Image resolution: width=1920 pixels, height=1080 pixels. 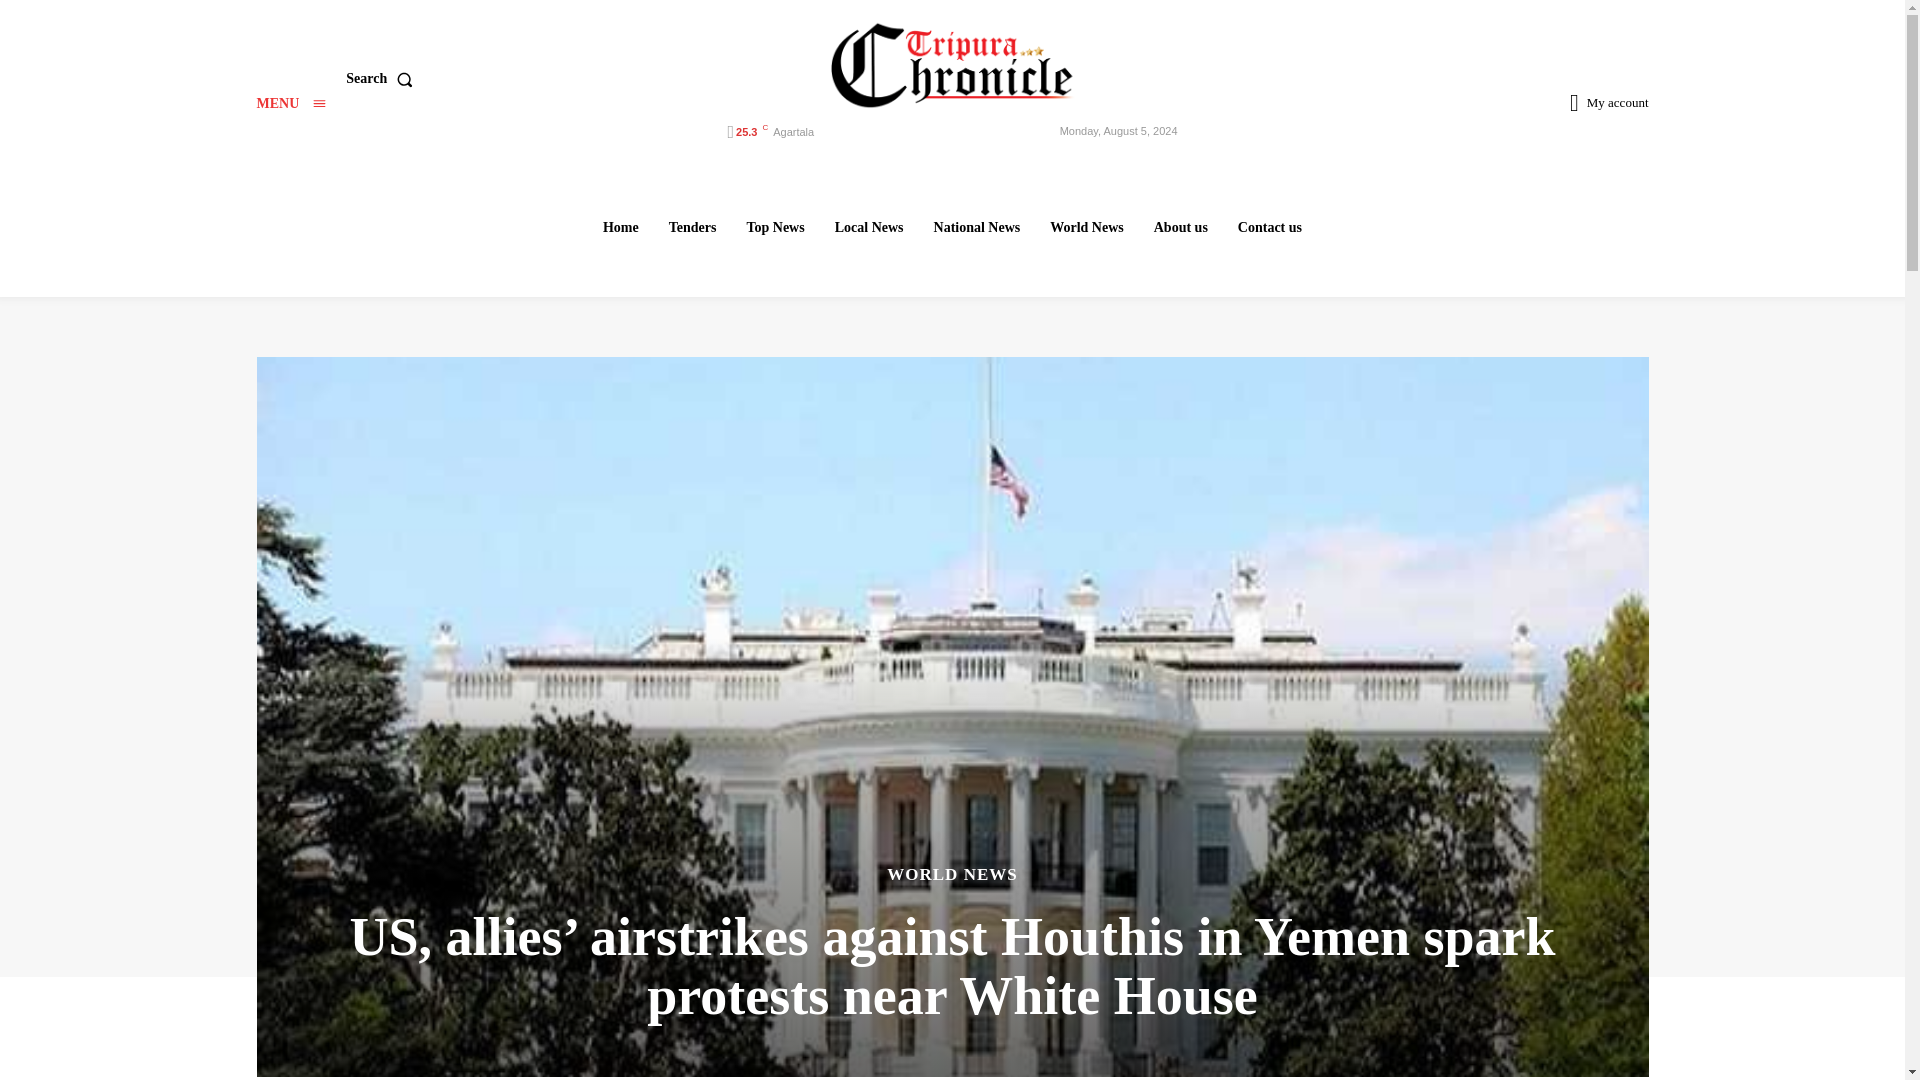 What do you see at coordinates (692, 227) in the screenshot?
I see `Tenders` at bounding box center [692, 227].